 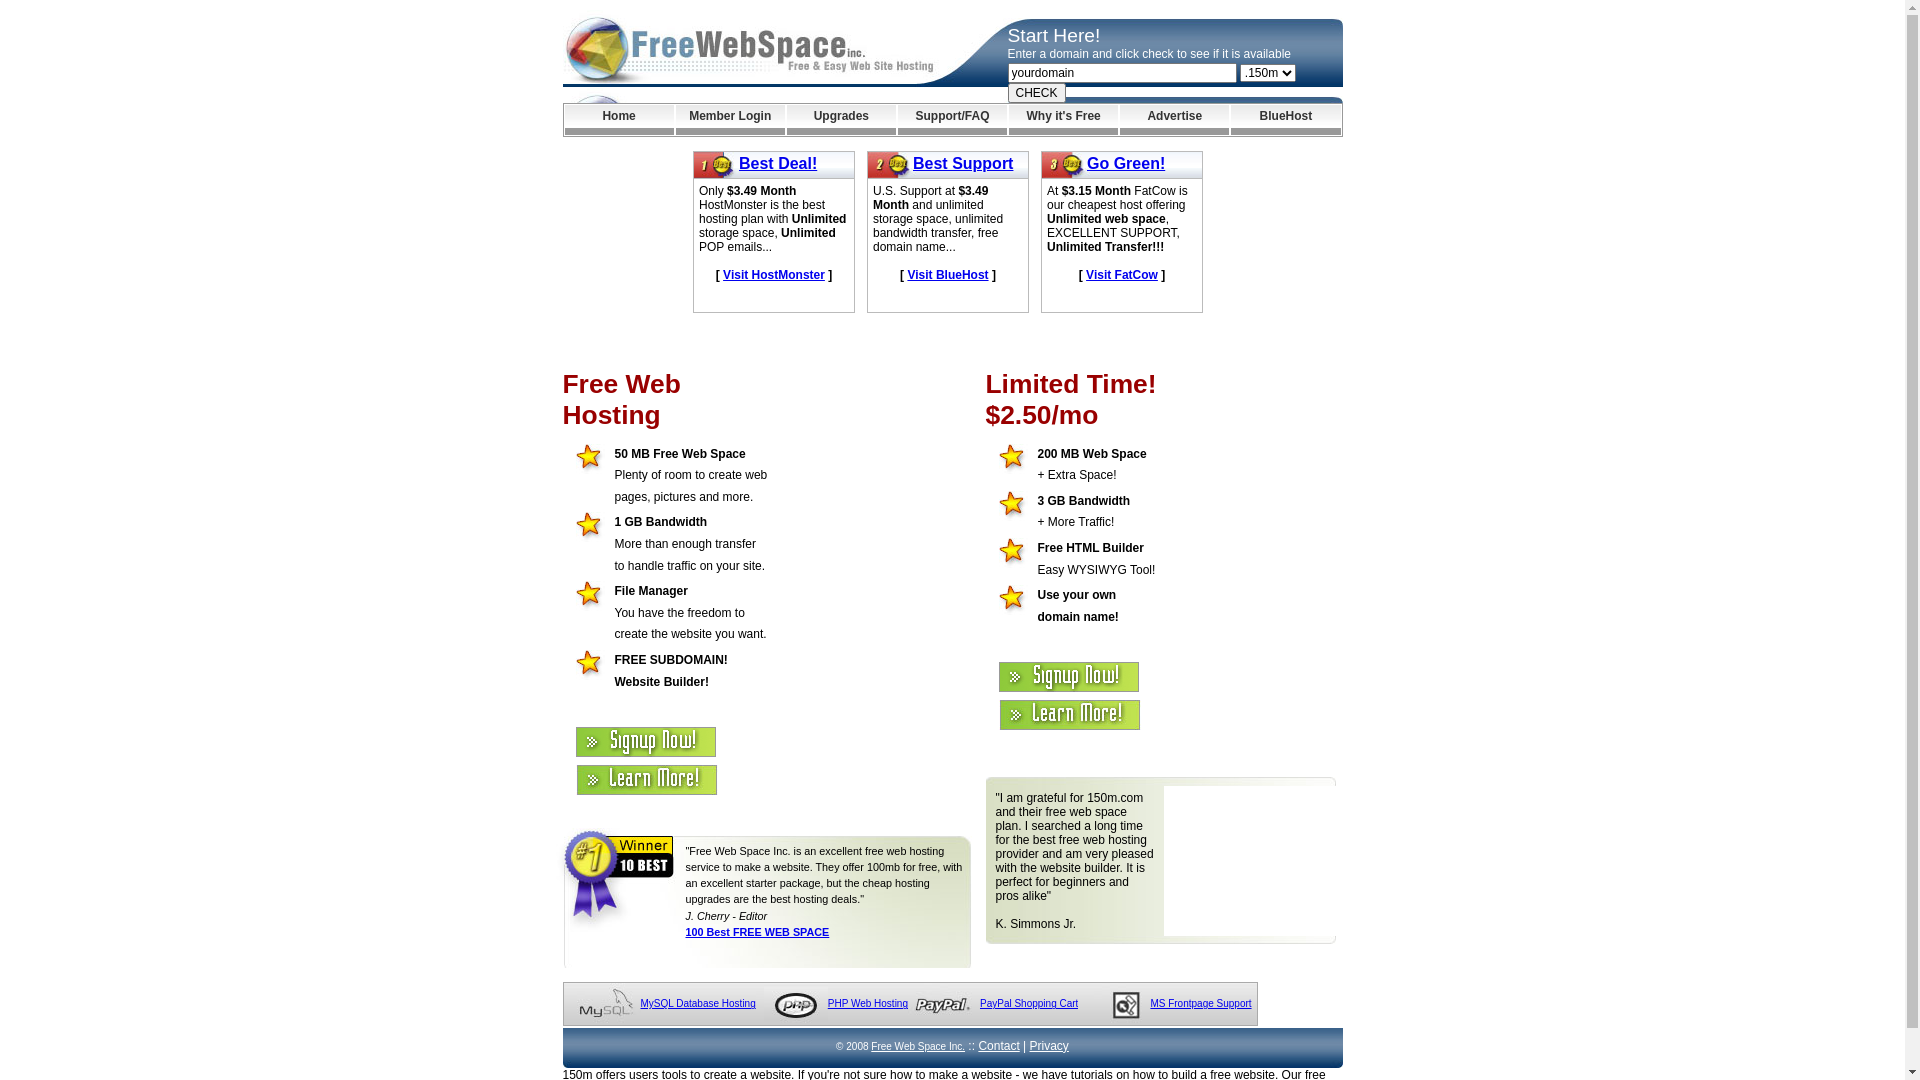 I want to click on Why it's Free, so click(x=1064, y=120).